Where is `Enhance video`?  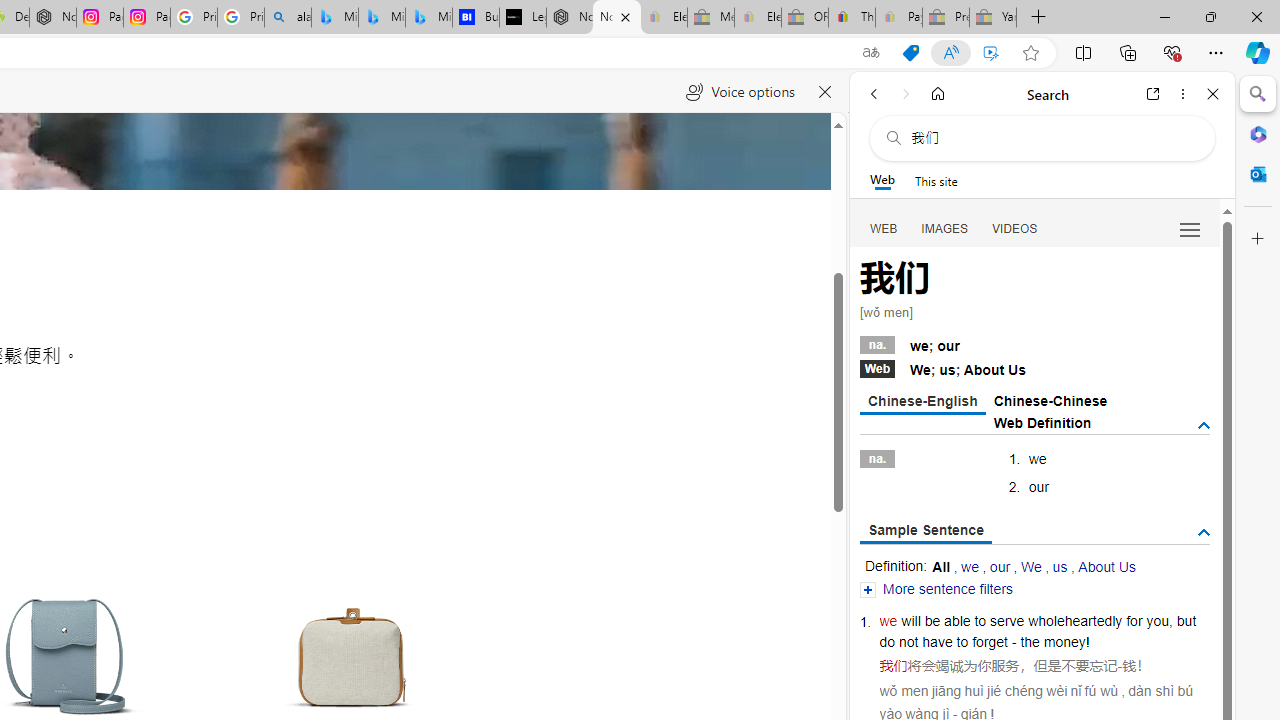 Enhance video is located at coordinates (991, 53).